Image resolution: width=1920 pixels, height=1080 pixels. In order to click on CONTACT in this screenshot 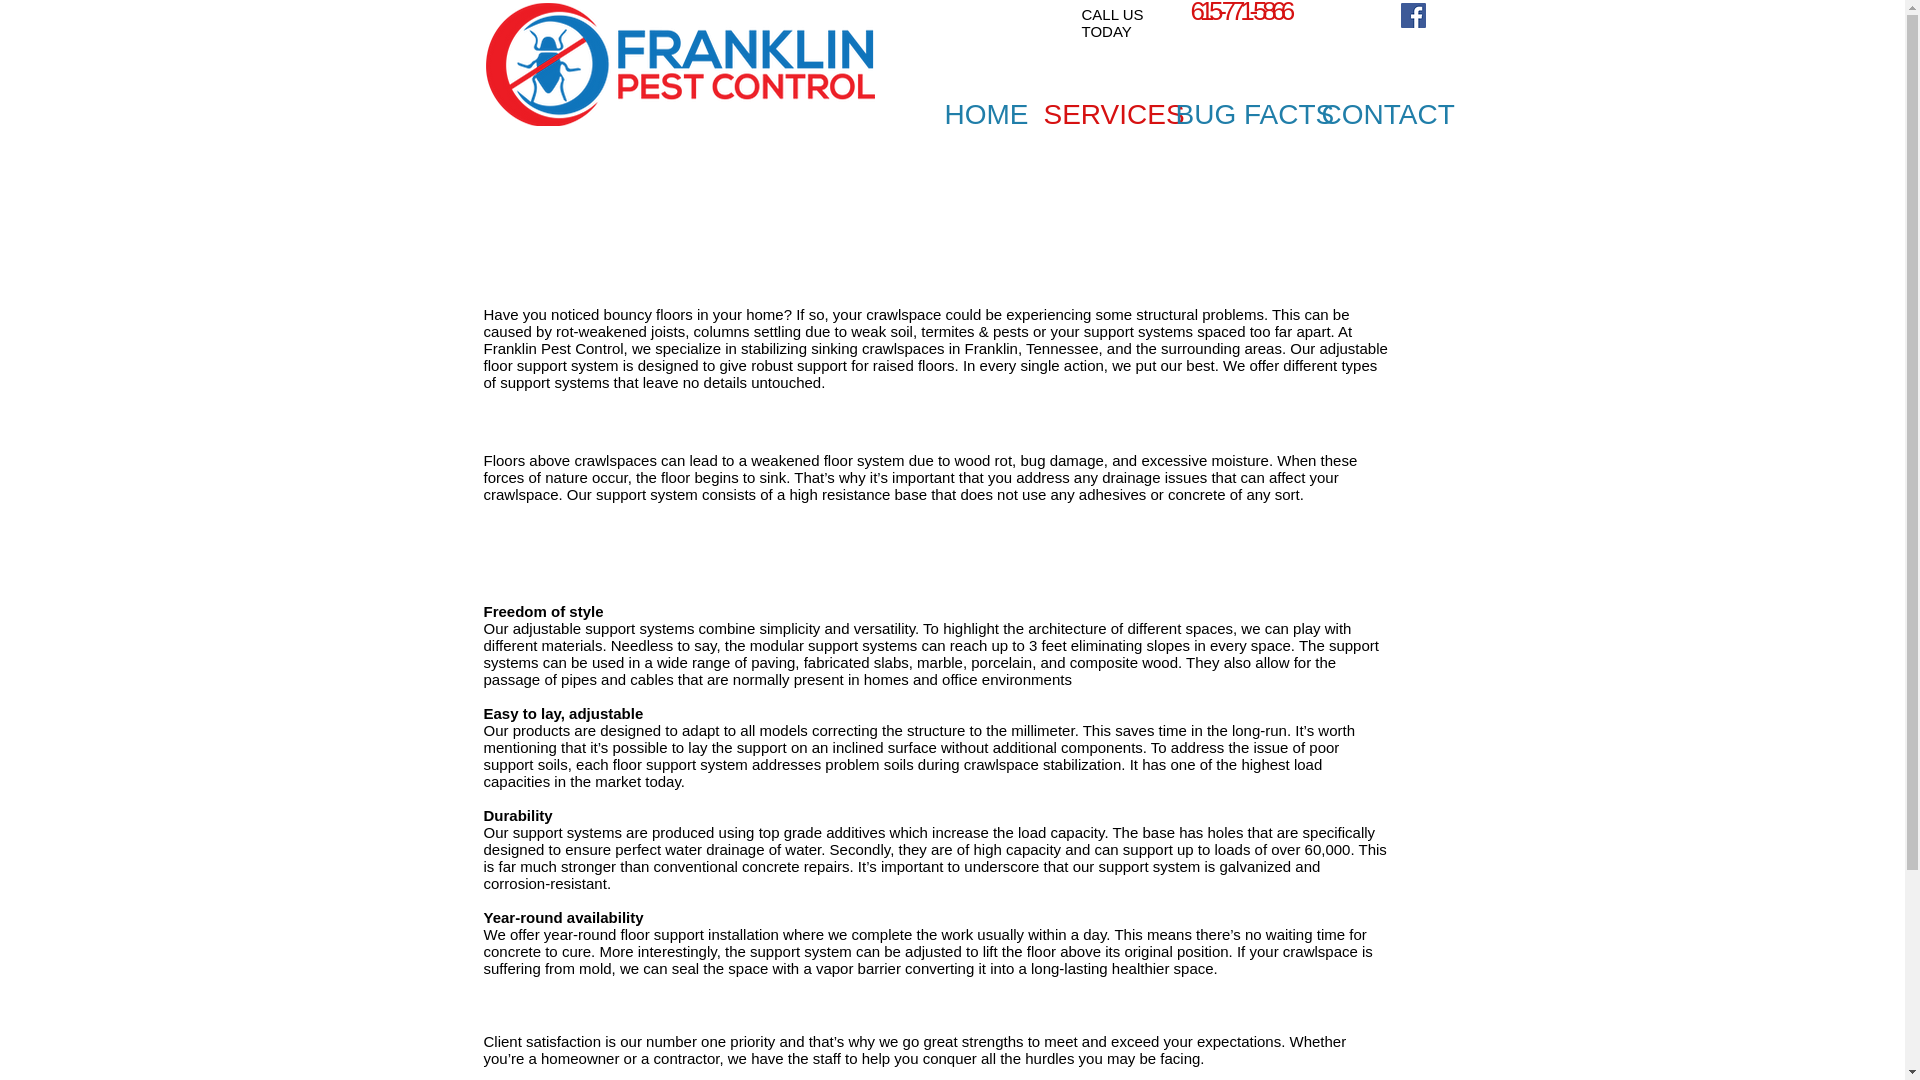, I will do `click(1368, 114)`.